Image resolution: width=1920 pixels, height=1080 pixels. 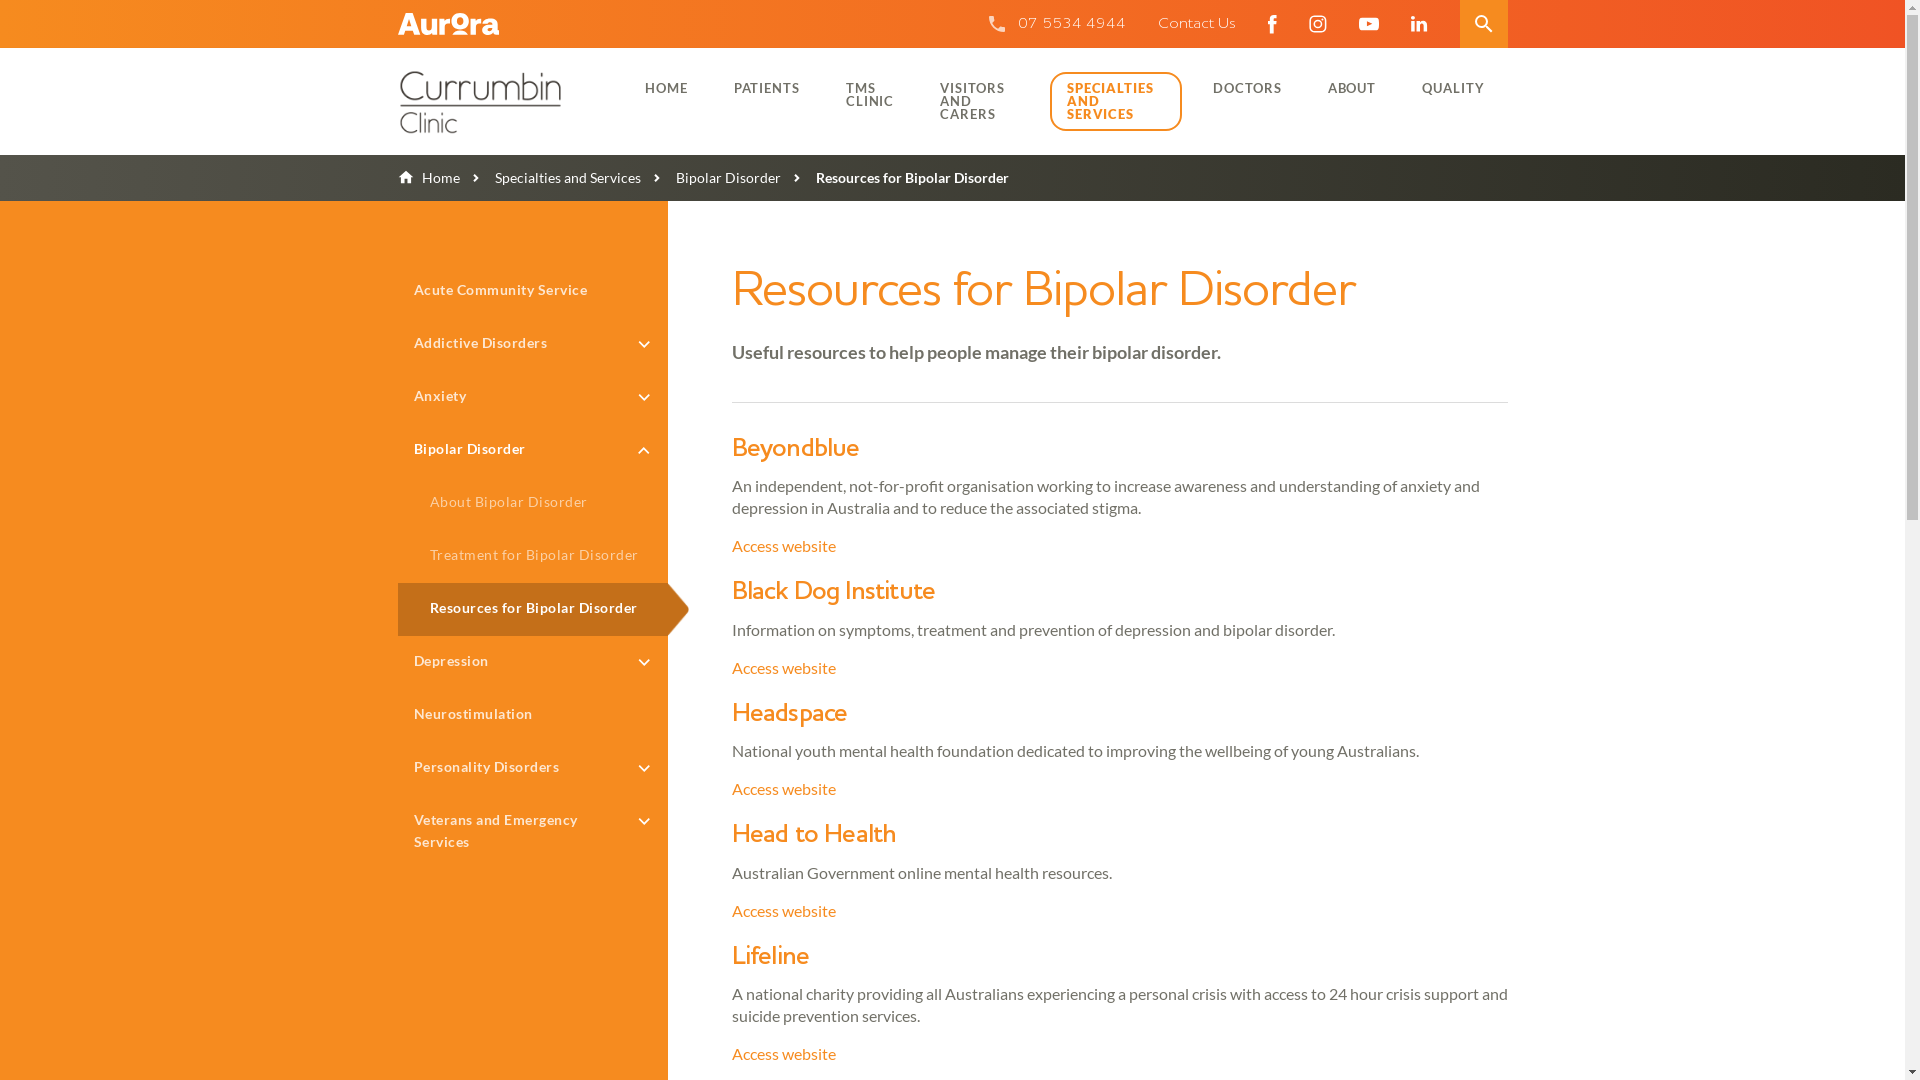 What do you see at coordinates (533, 504) in the screenshot?
I see `About Bipolar Disorder` at bounding box center [533, 504].